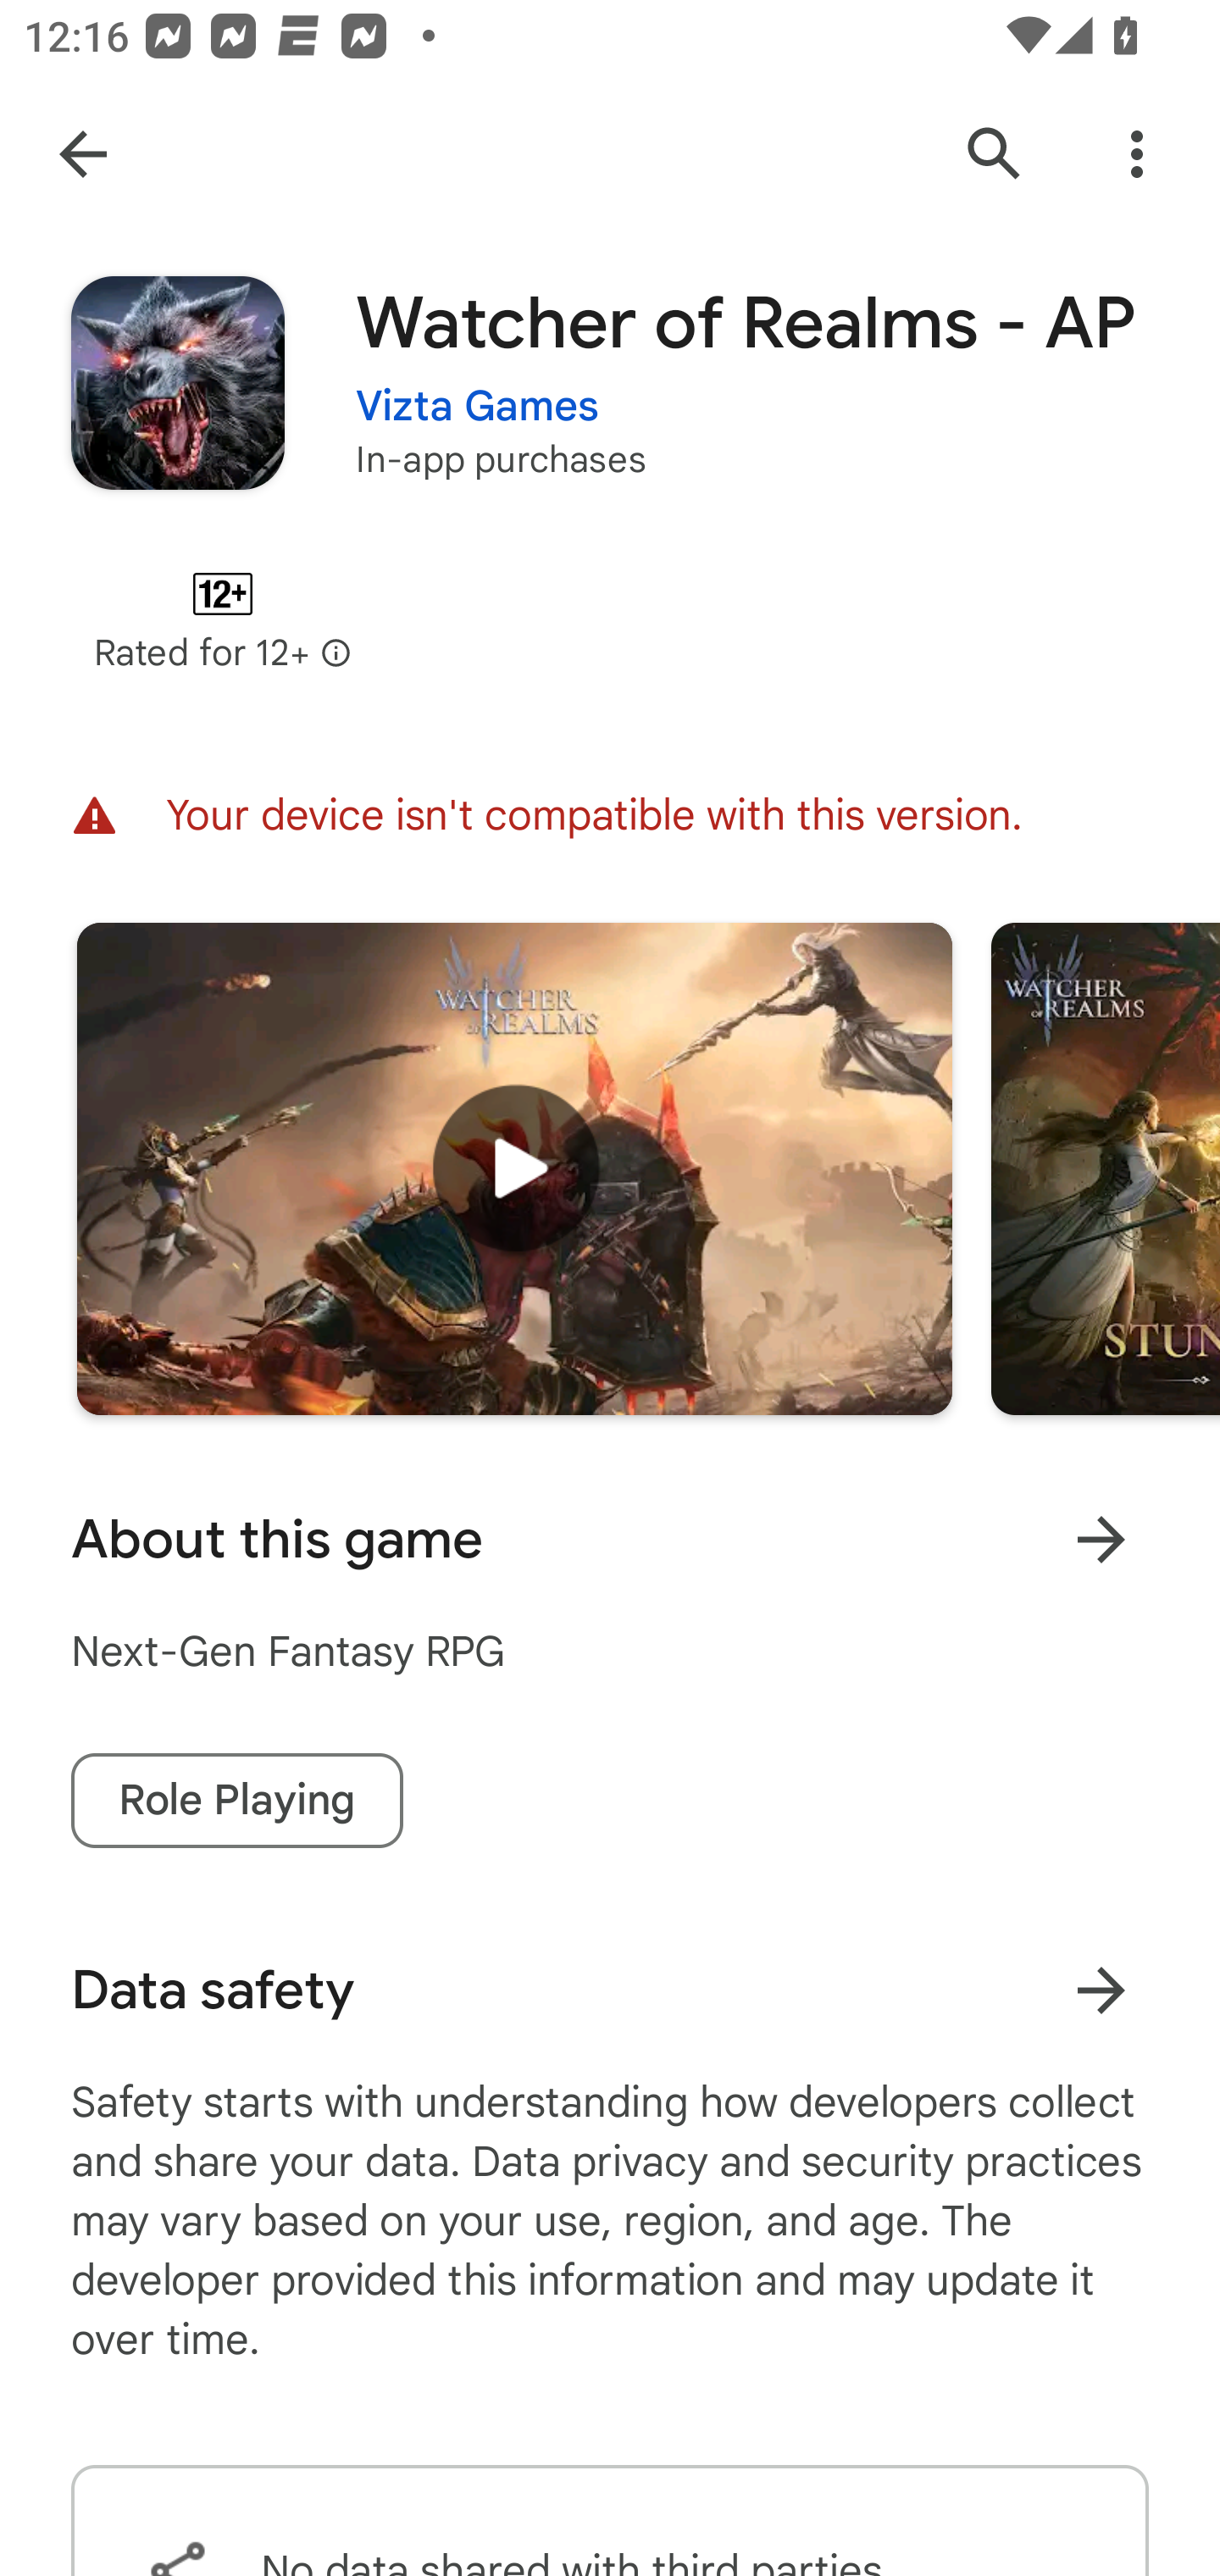  I want to click on Screenshot "1" of "7", so click(1105, 1168).